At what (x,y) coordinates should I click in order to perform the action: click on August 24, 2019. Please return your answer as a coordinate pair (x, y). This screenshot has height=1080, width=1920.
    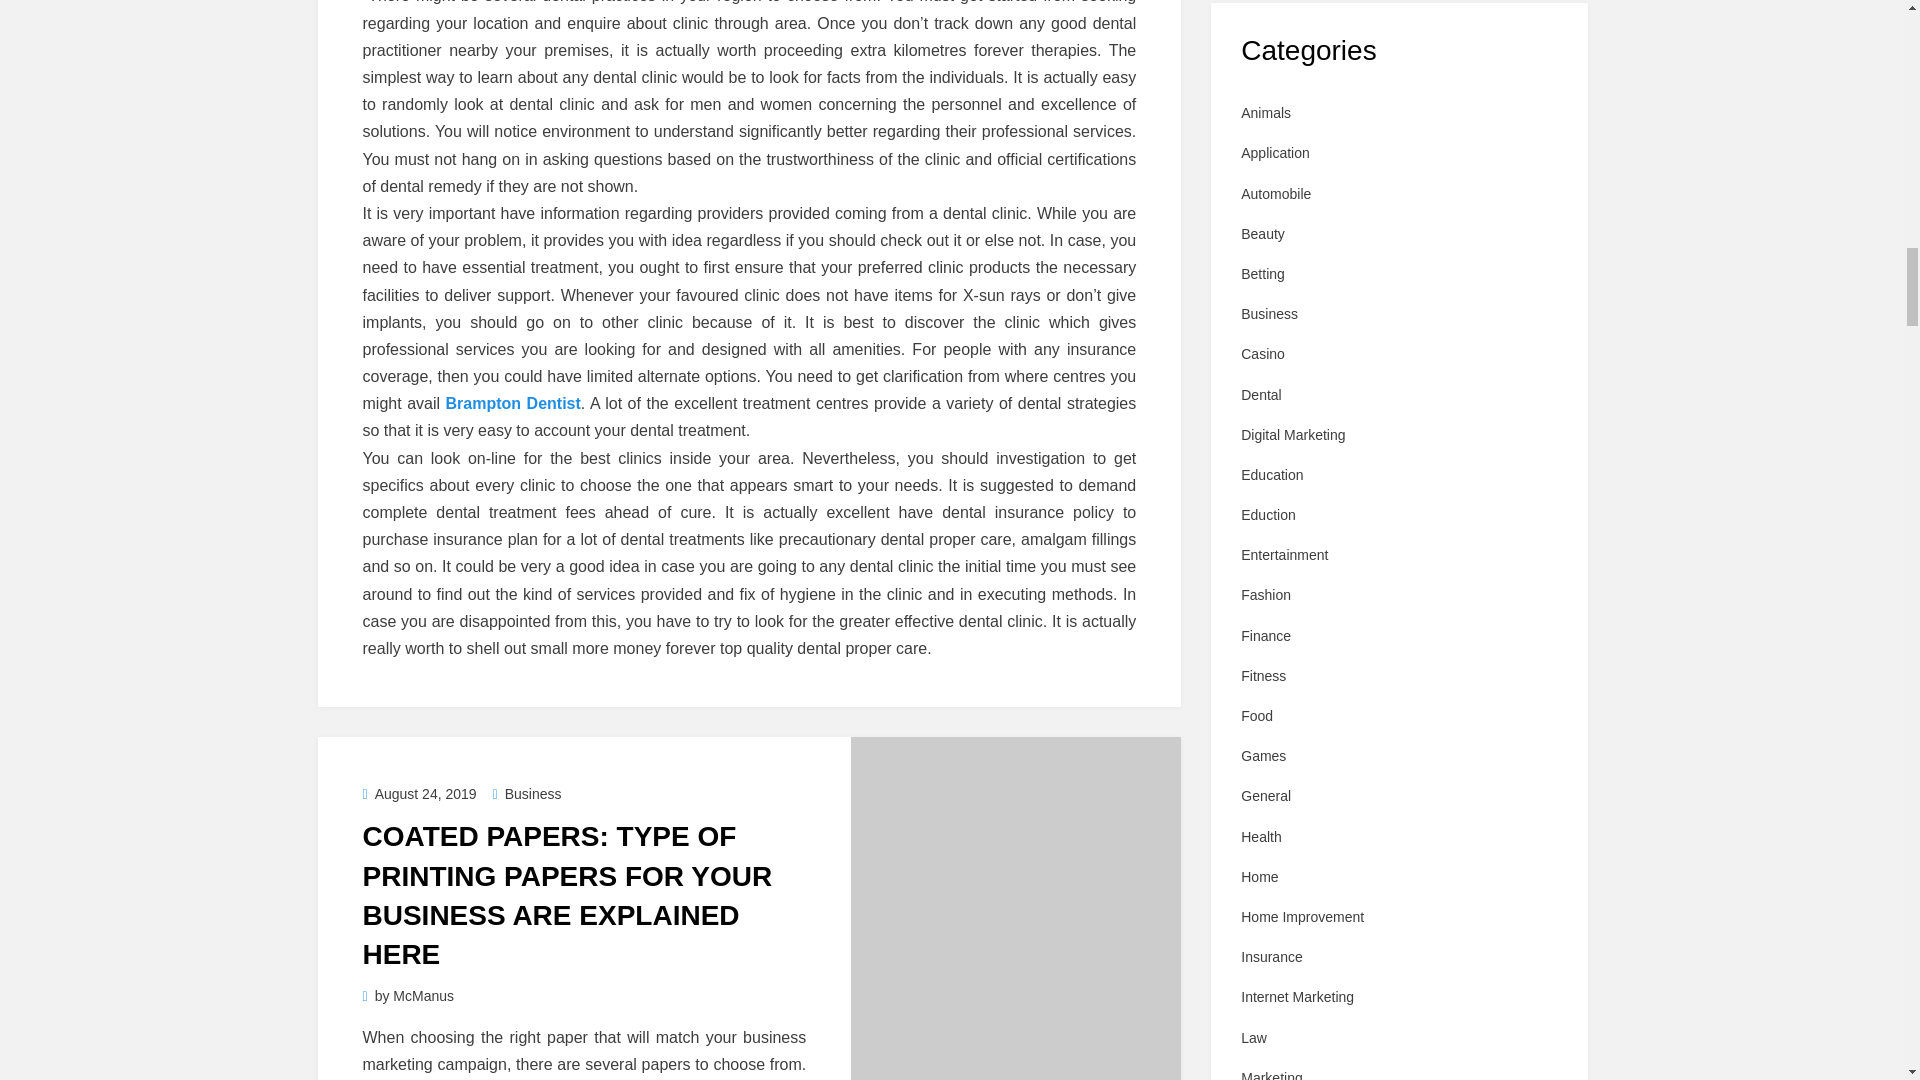
    Looking at the image, I should click on (419, 794).